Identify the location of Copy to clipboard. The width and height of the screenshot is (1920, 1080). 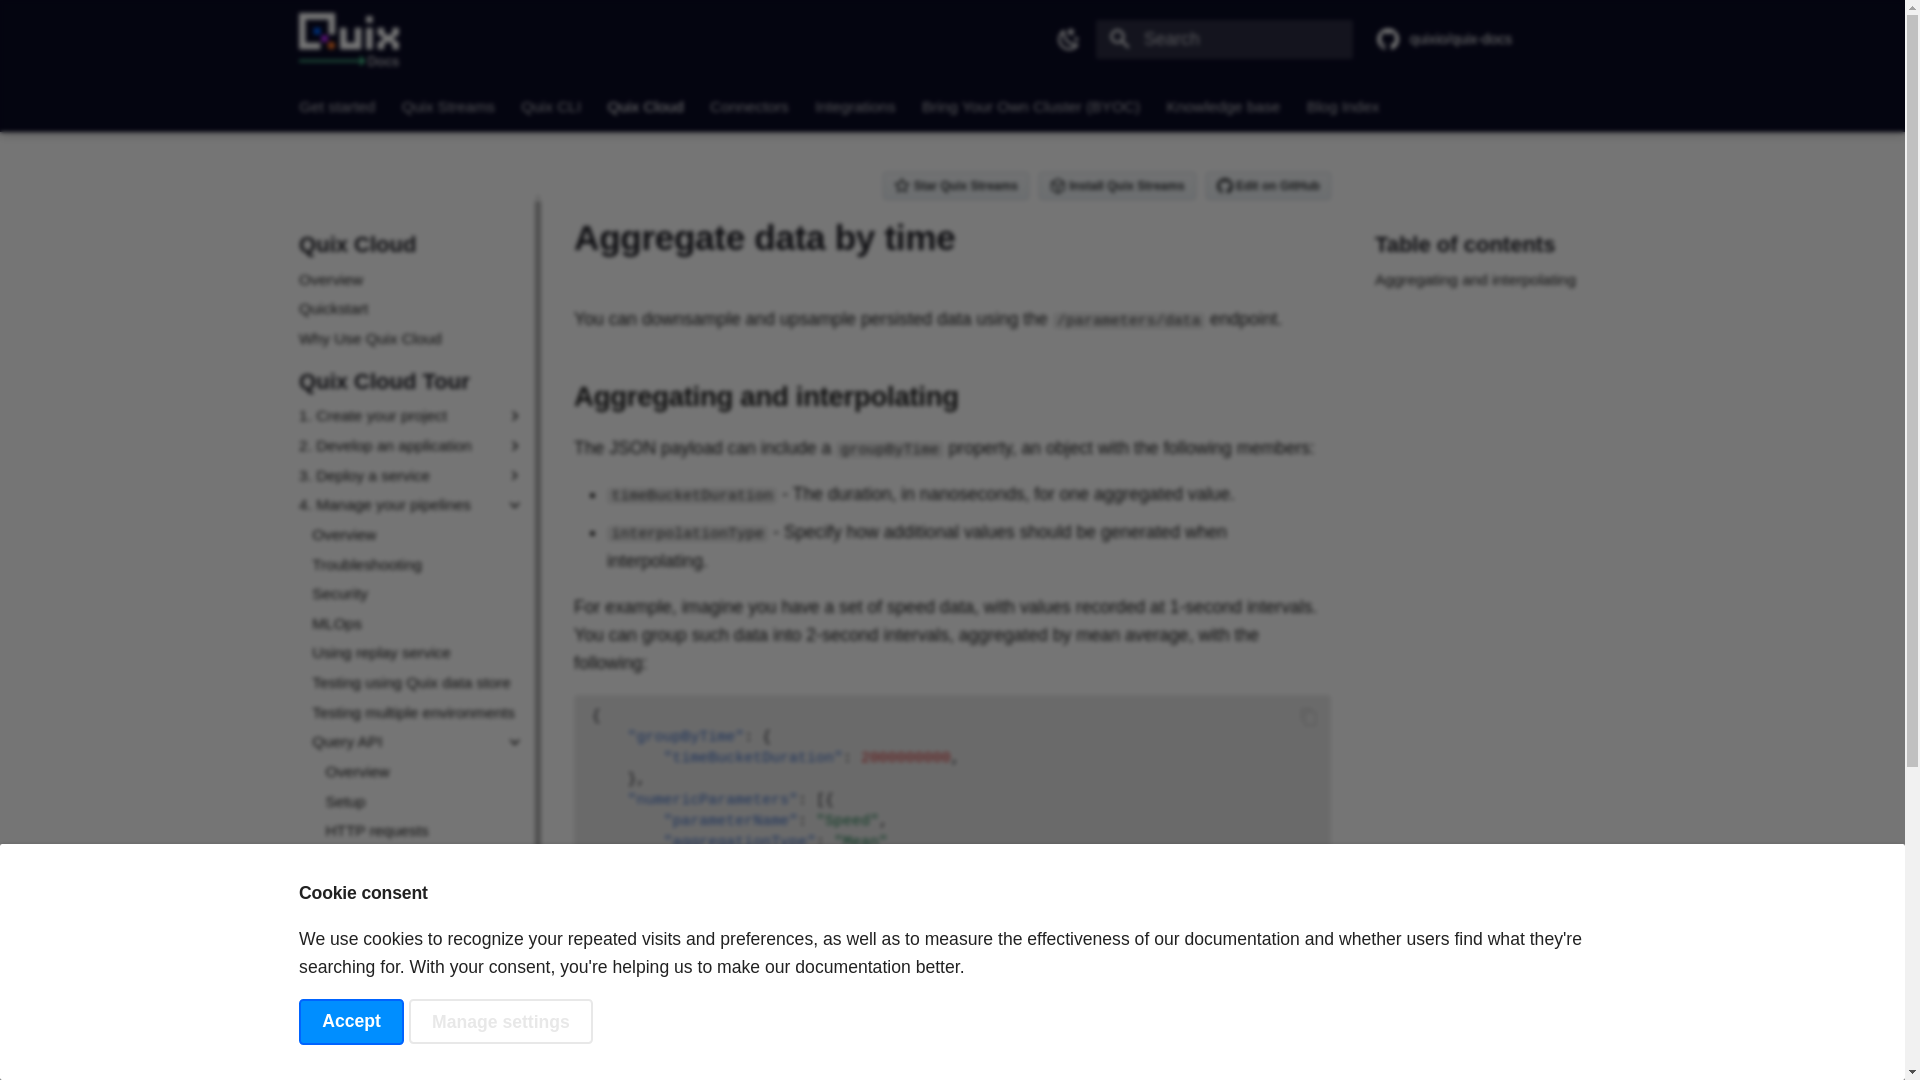
(1309, 1048).